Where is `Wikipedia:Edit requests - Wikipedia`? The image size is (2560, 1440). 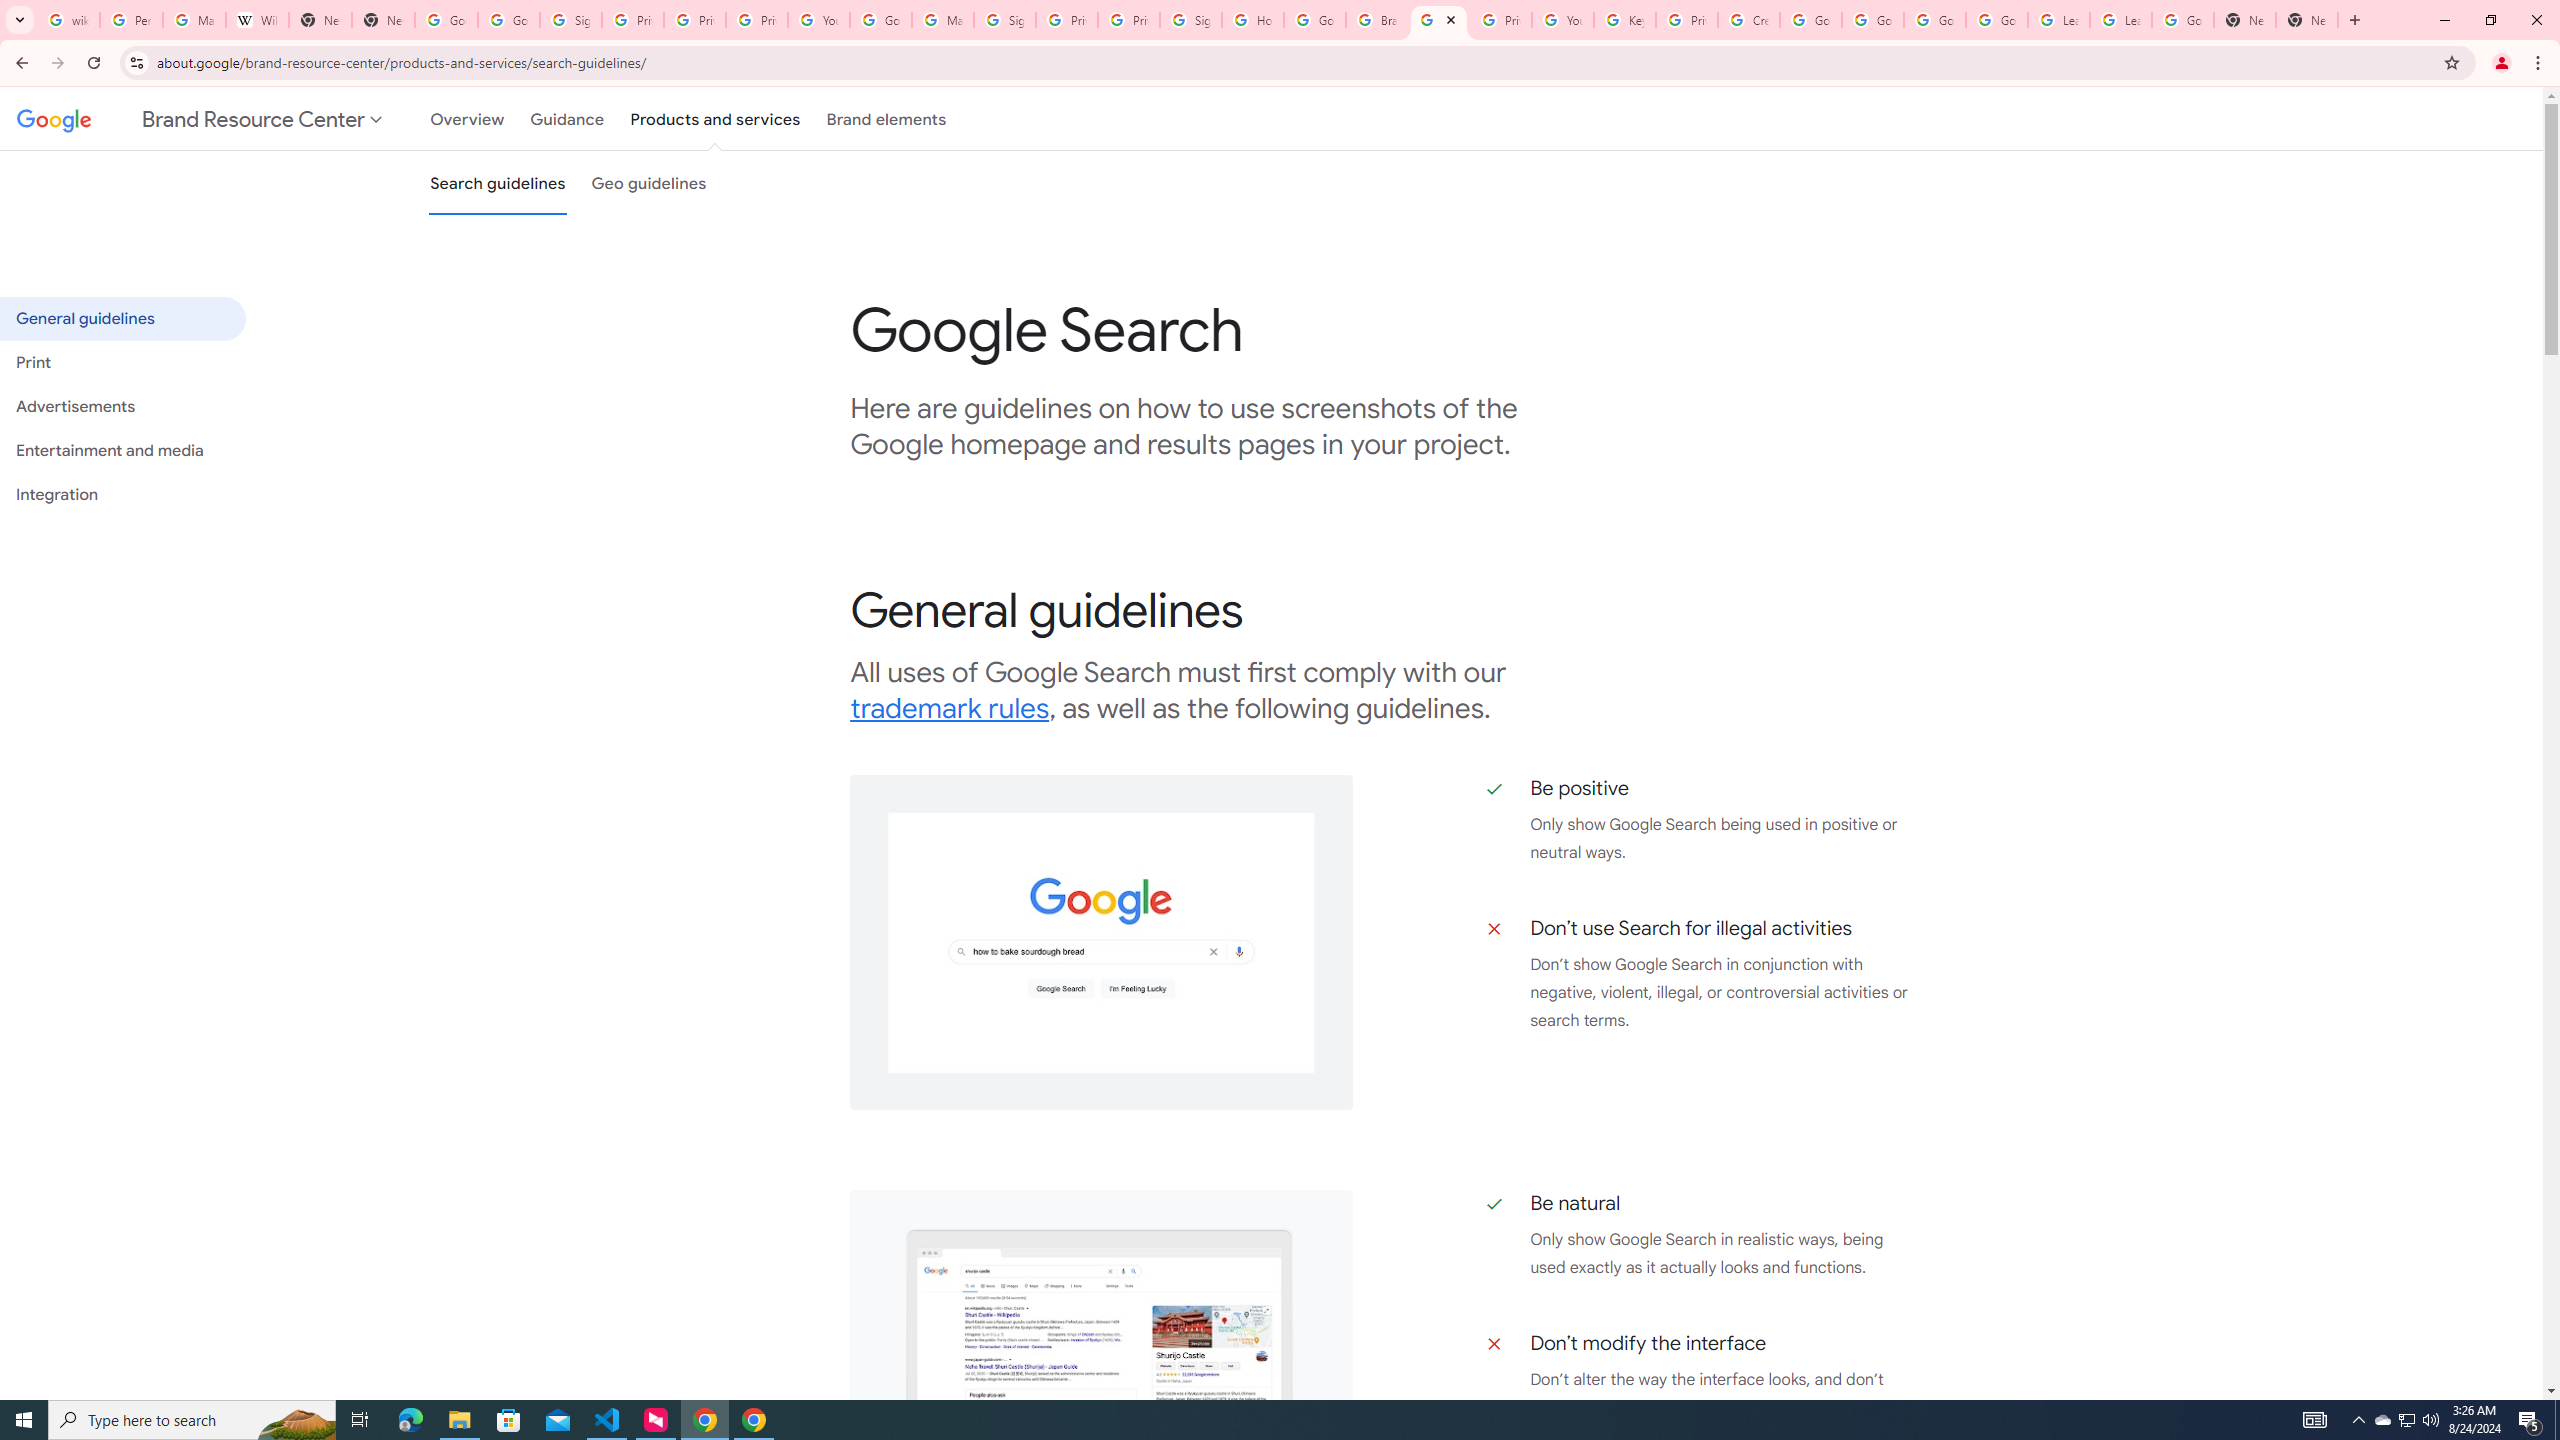
Wikipedia:Edit requests - Wikipedia is located at coordinates (256, 20).